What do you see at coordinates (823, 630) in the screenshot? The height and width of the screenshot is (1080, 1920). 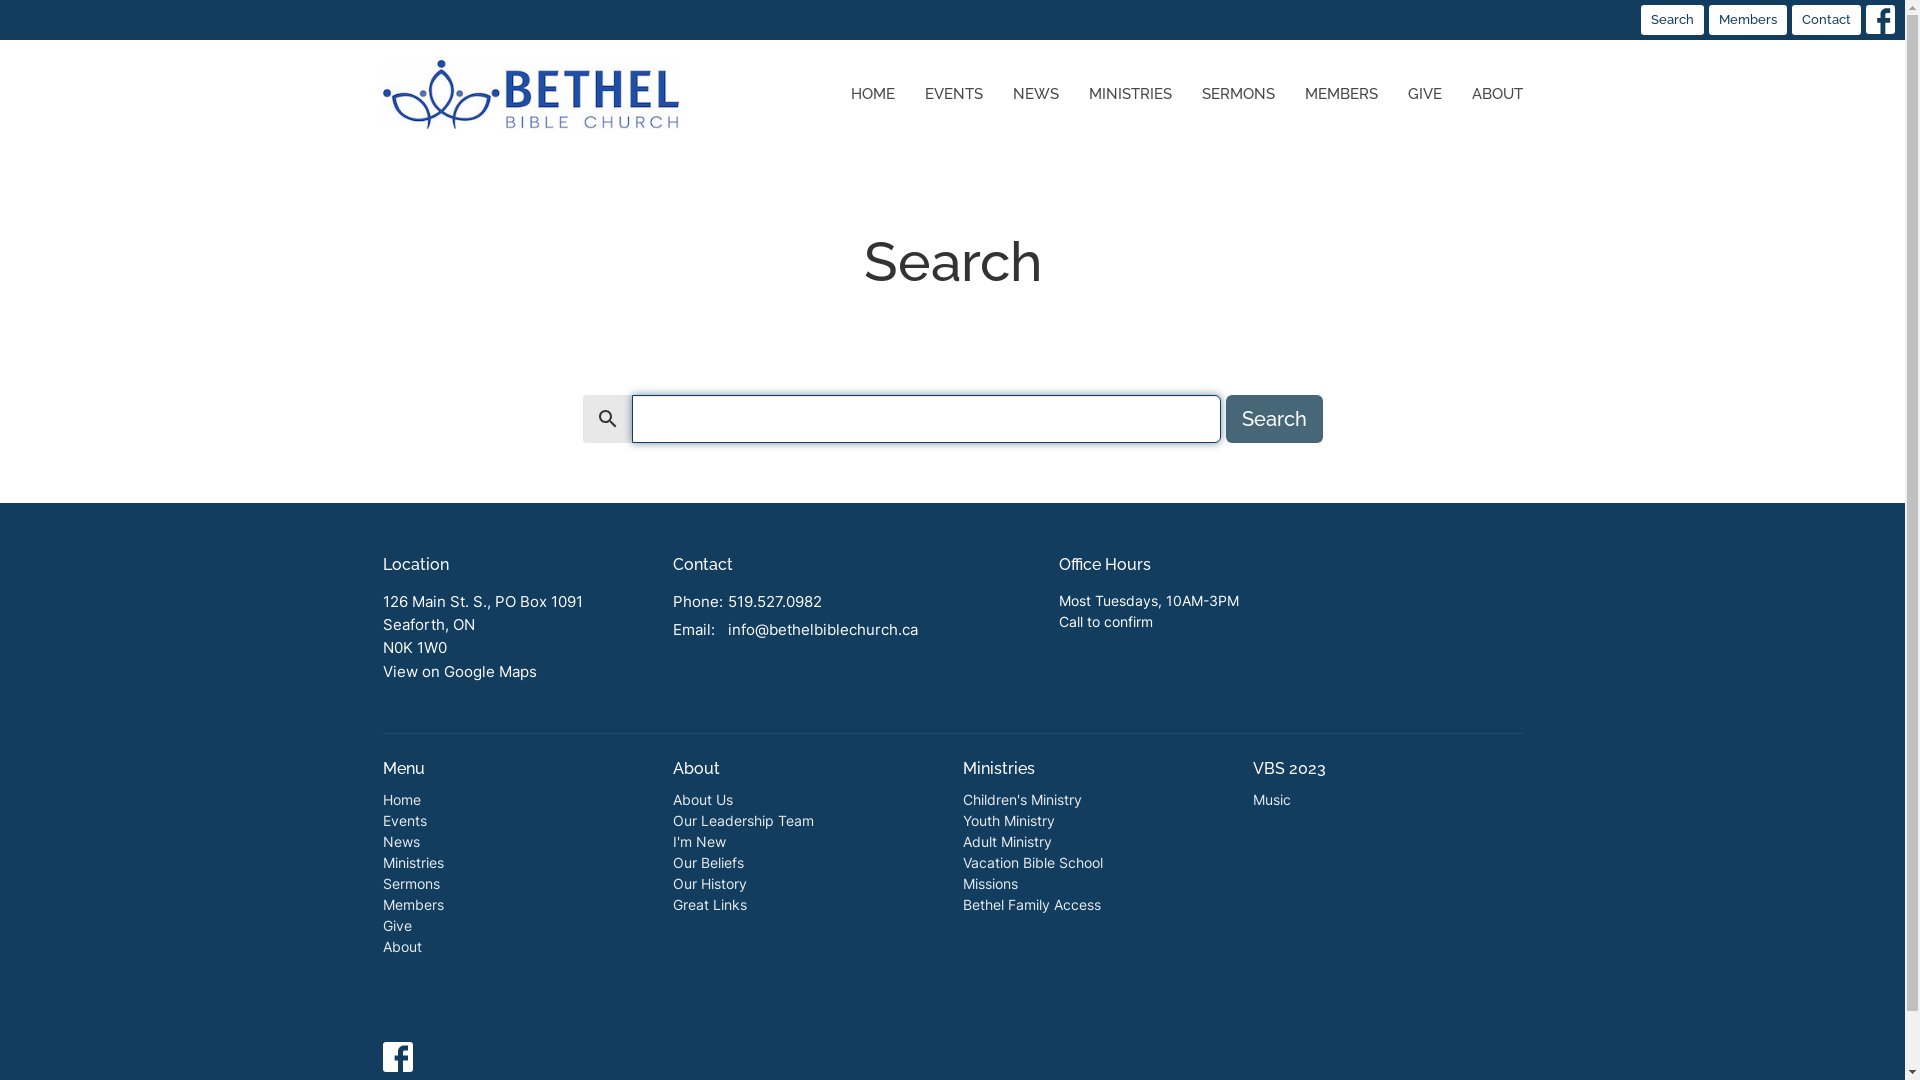 I see `info@bethelbiblechurch.ca` at bounding box center [823, 630].